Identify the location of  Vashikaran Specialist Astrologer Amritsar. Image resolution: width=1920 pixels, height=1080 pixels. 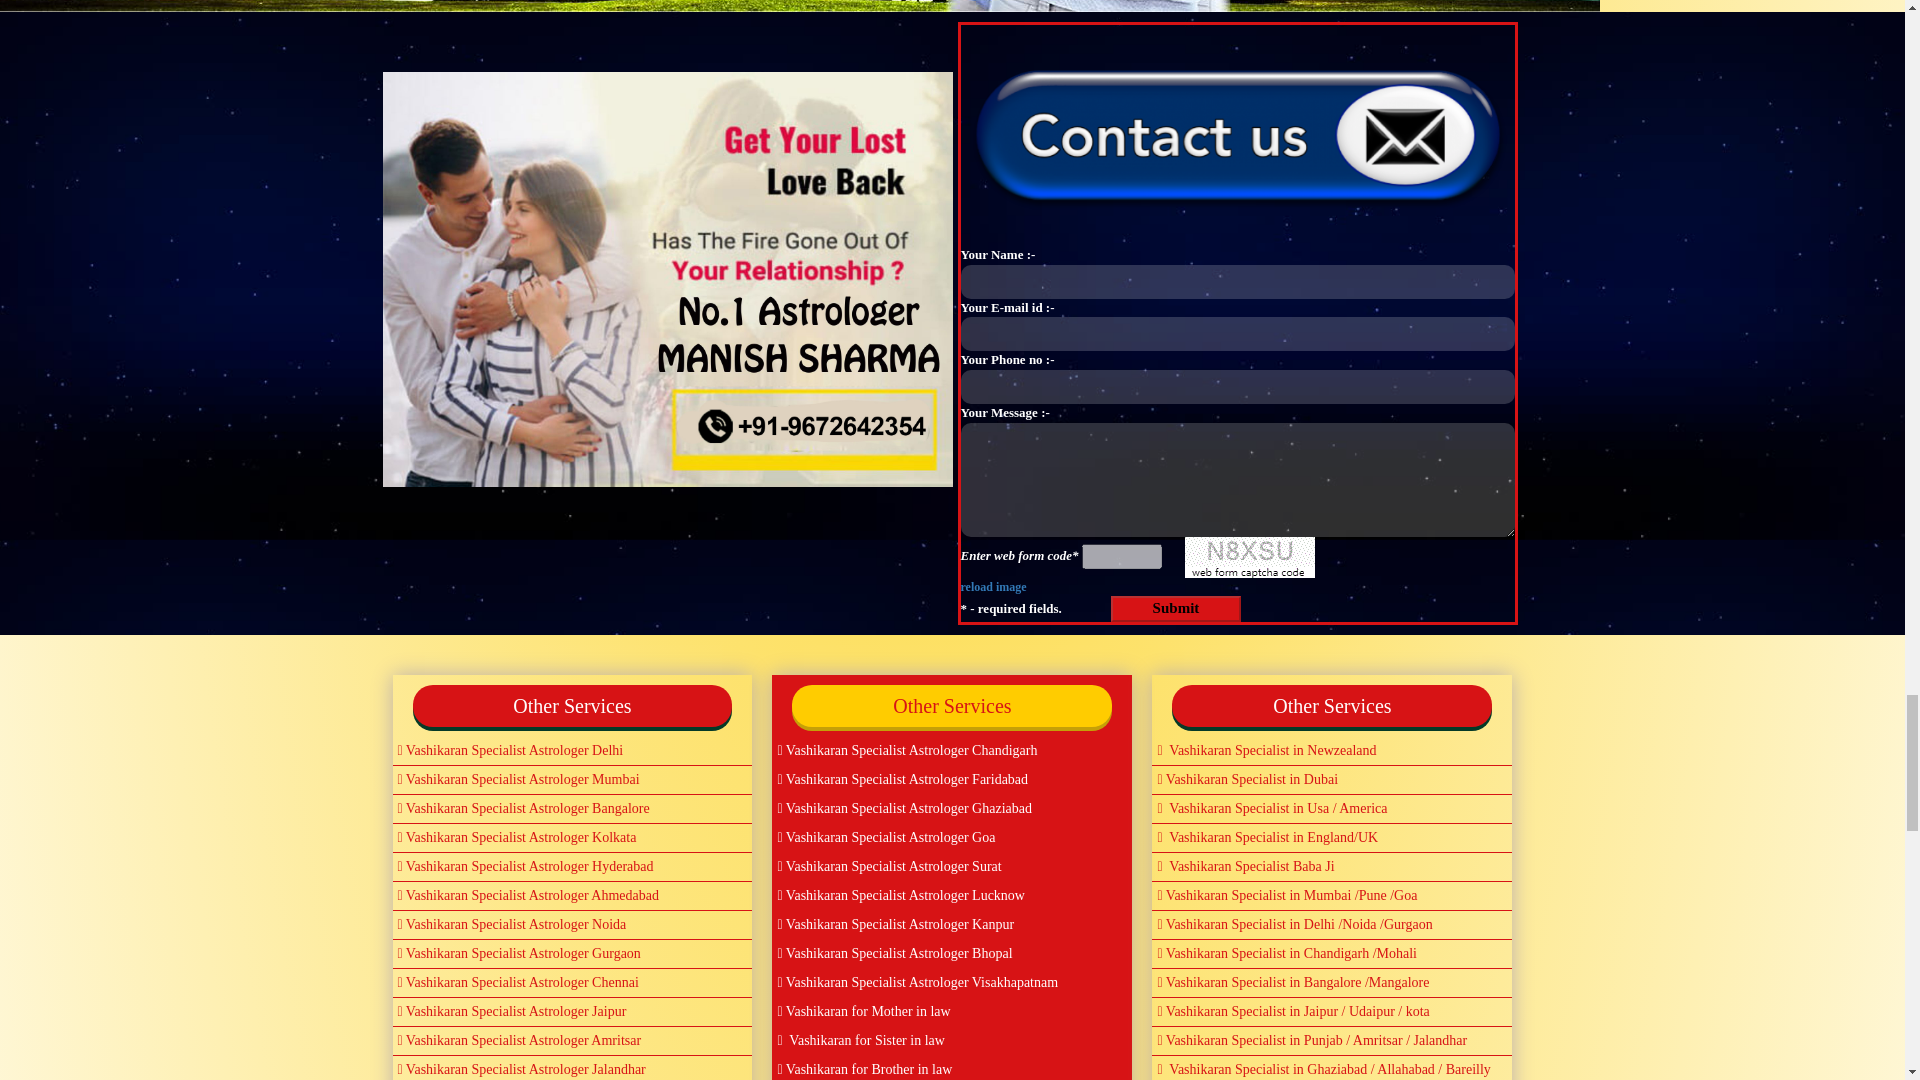
(572, 1040).